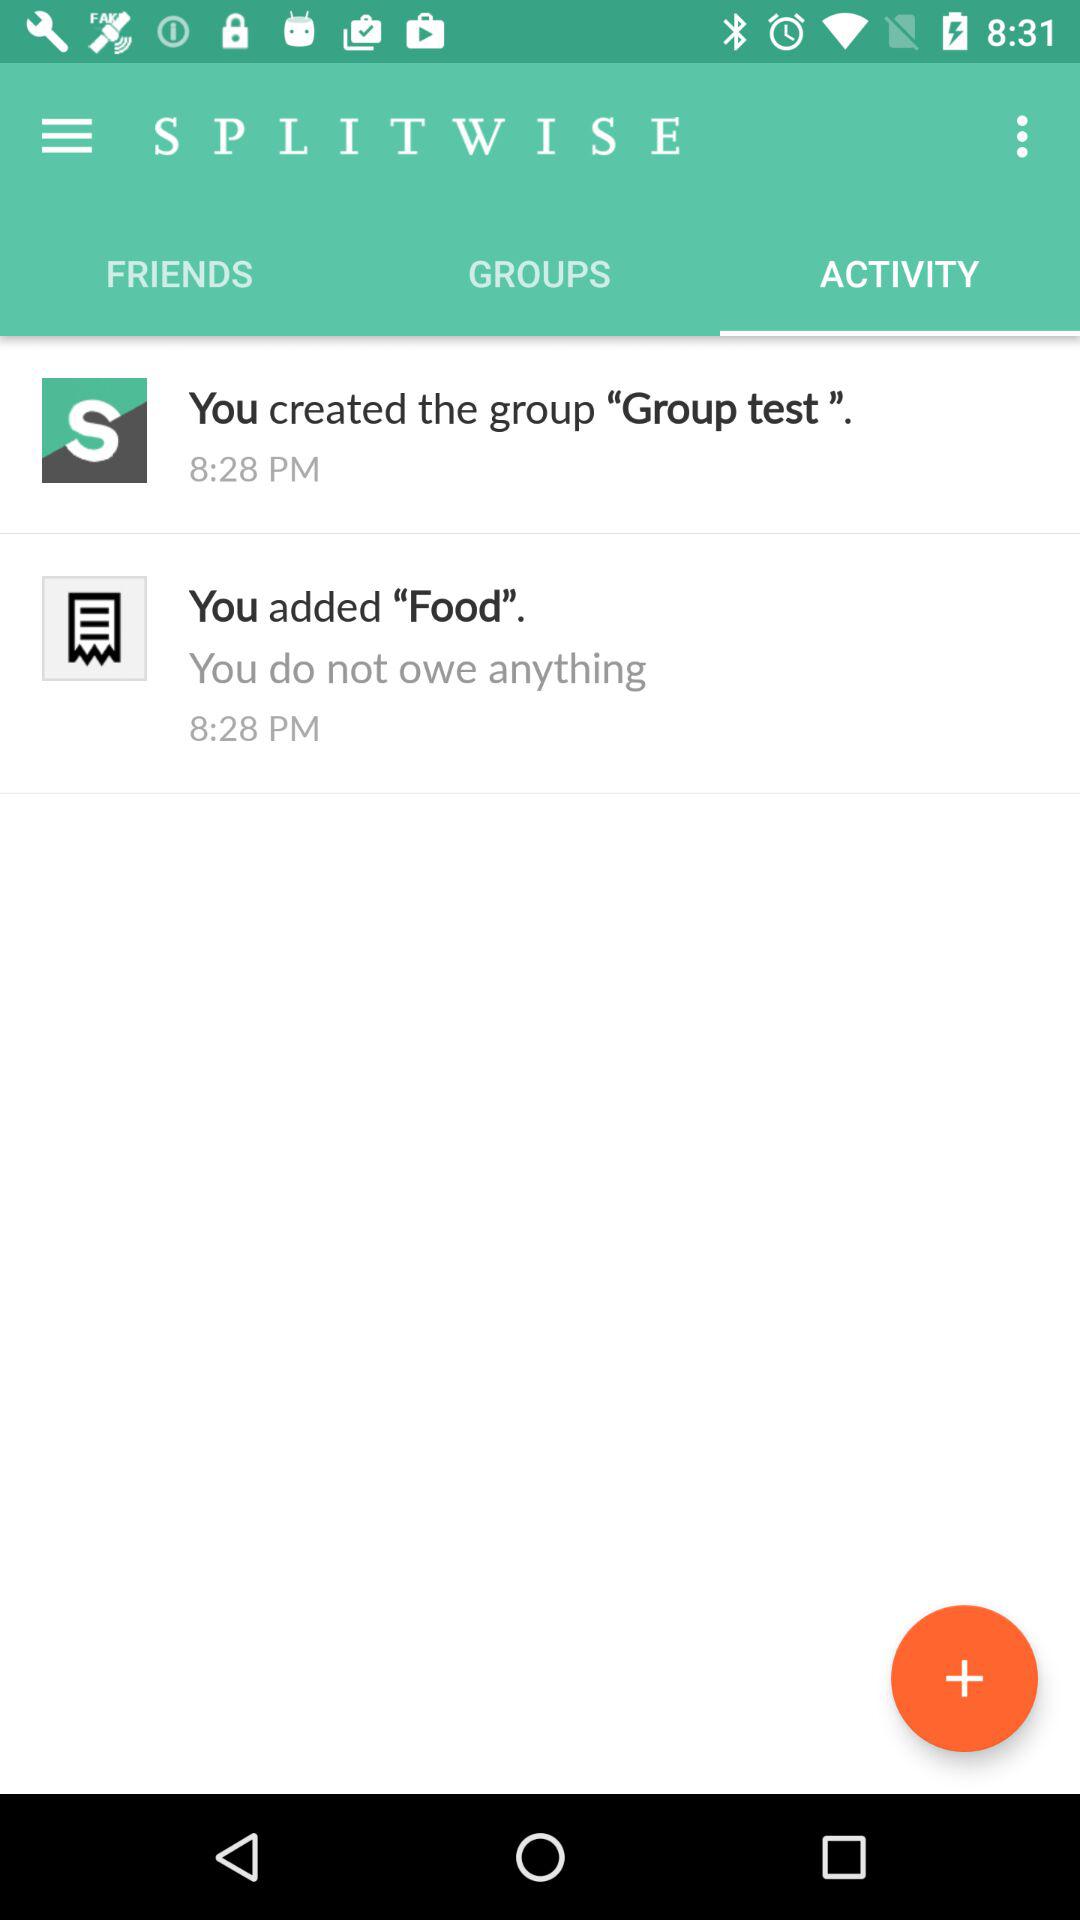 The height and width of the screenshot is (1920, 1080). Describe the element at coordinates (613, 406) in the screenshot. I see `swipe to you created the item` at that location.